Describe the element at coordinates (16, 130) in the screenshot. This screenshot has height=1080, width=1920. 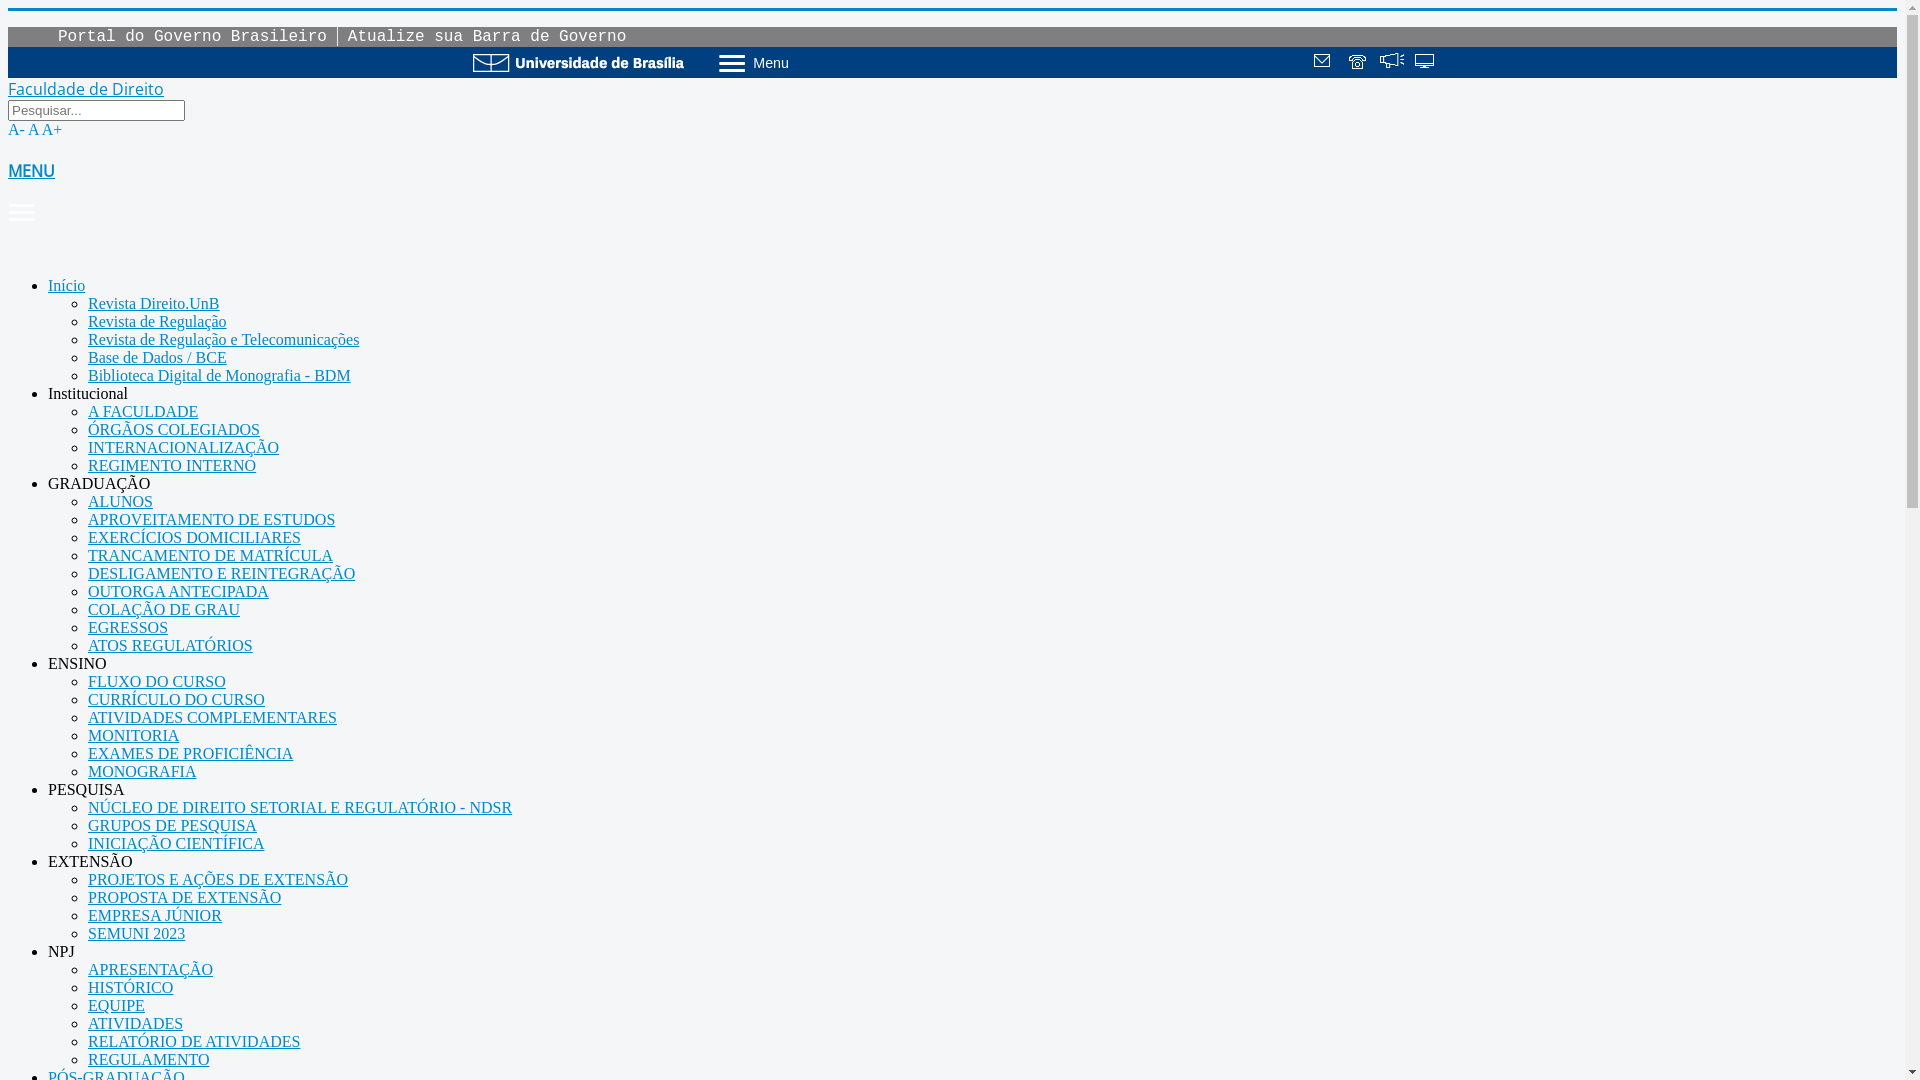
I see `A-` at that location.